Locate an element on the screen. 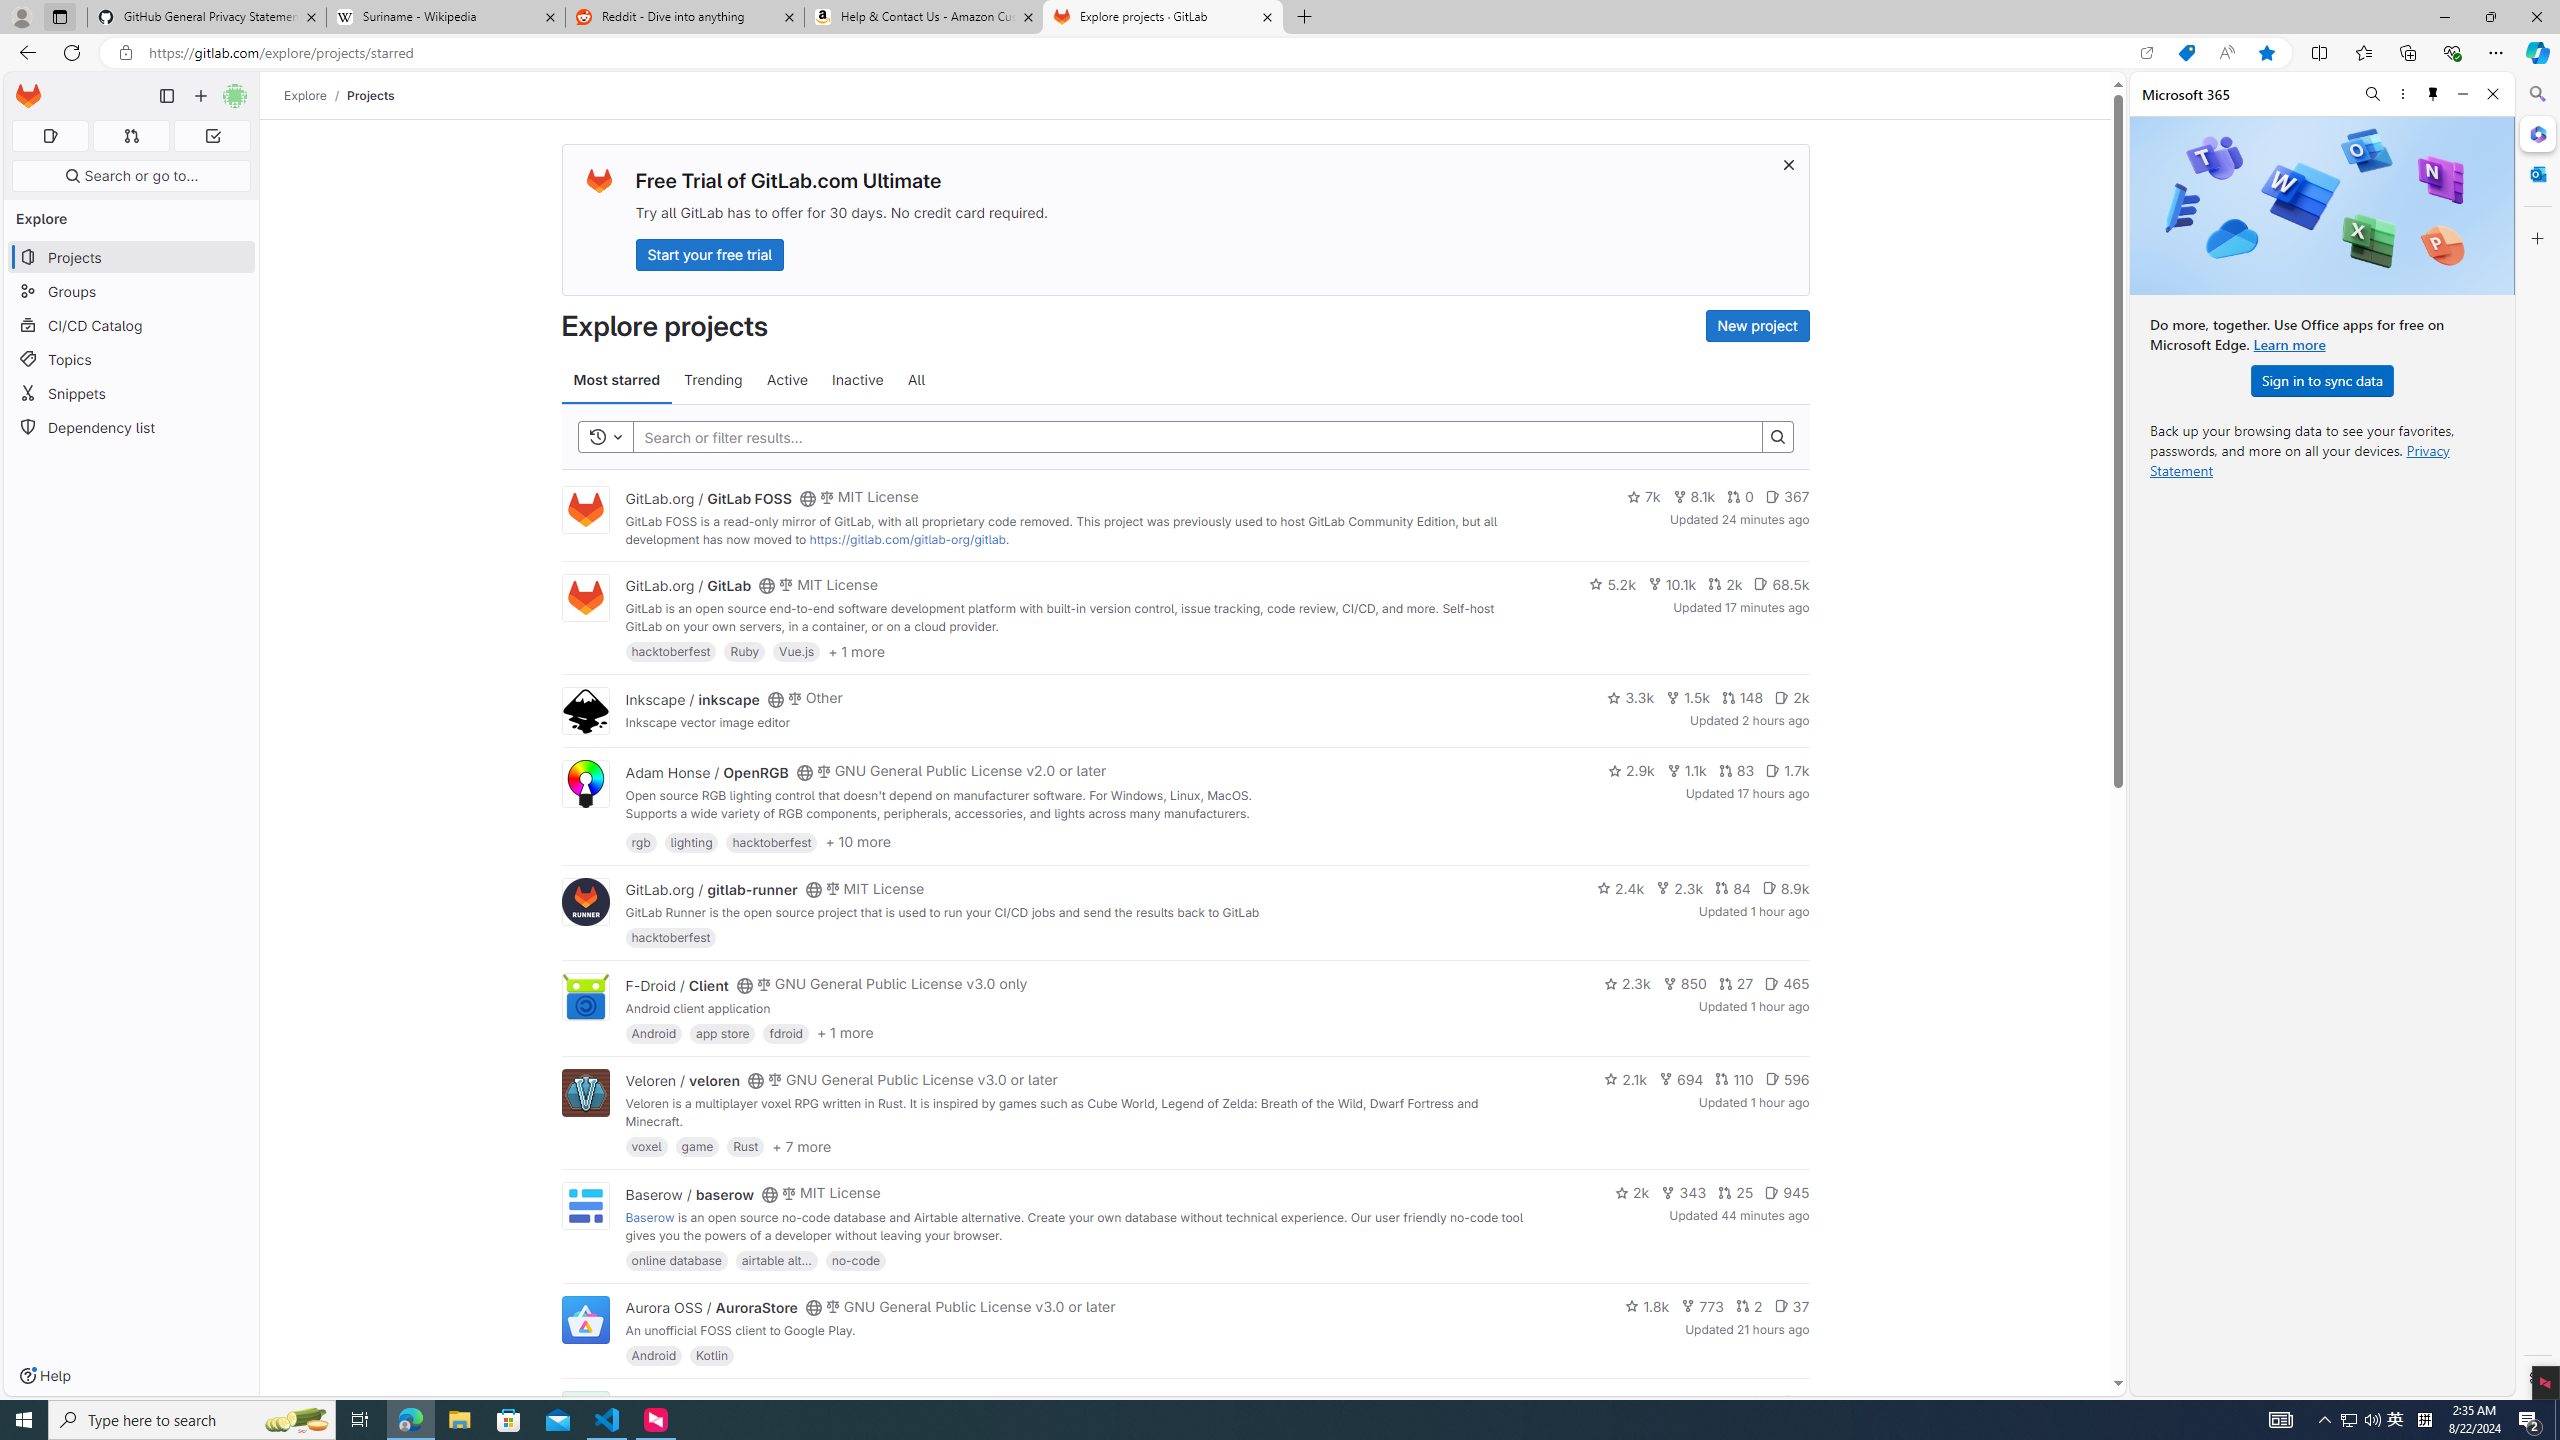 This screenshot has width=2560, height=1440. 0 is located at coordinates (1740, 497).